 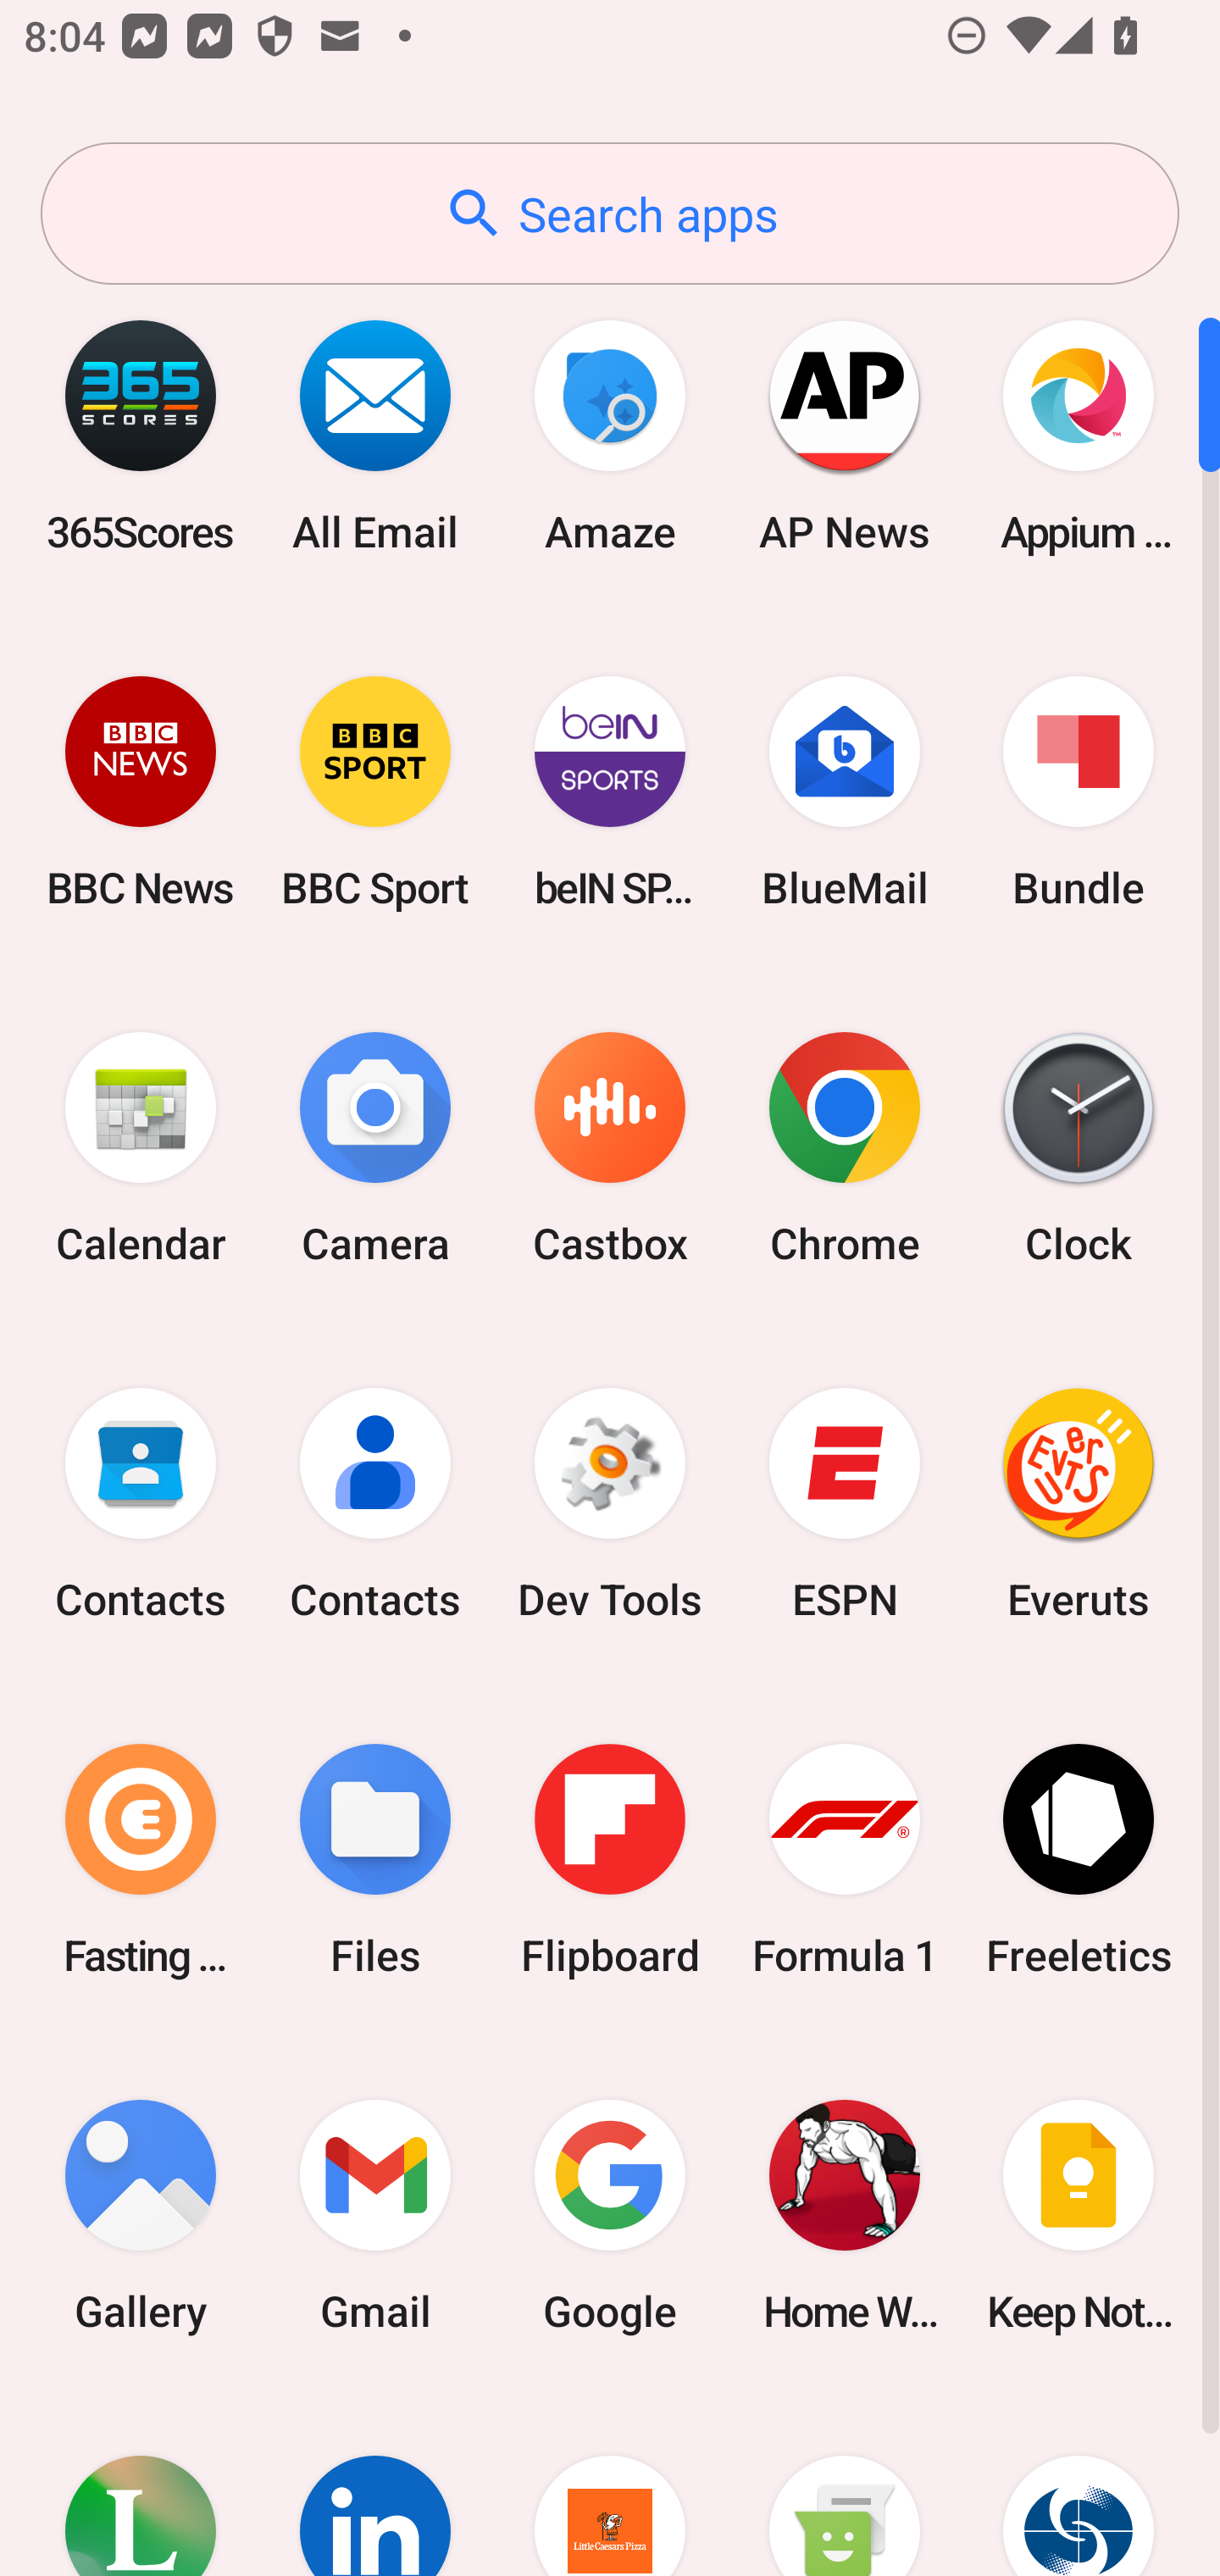 I want to click on Gmail, so click(x=375, y=2215).